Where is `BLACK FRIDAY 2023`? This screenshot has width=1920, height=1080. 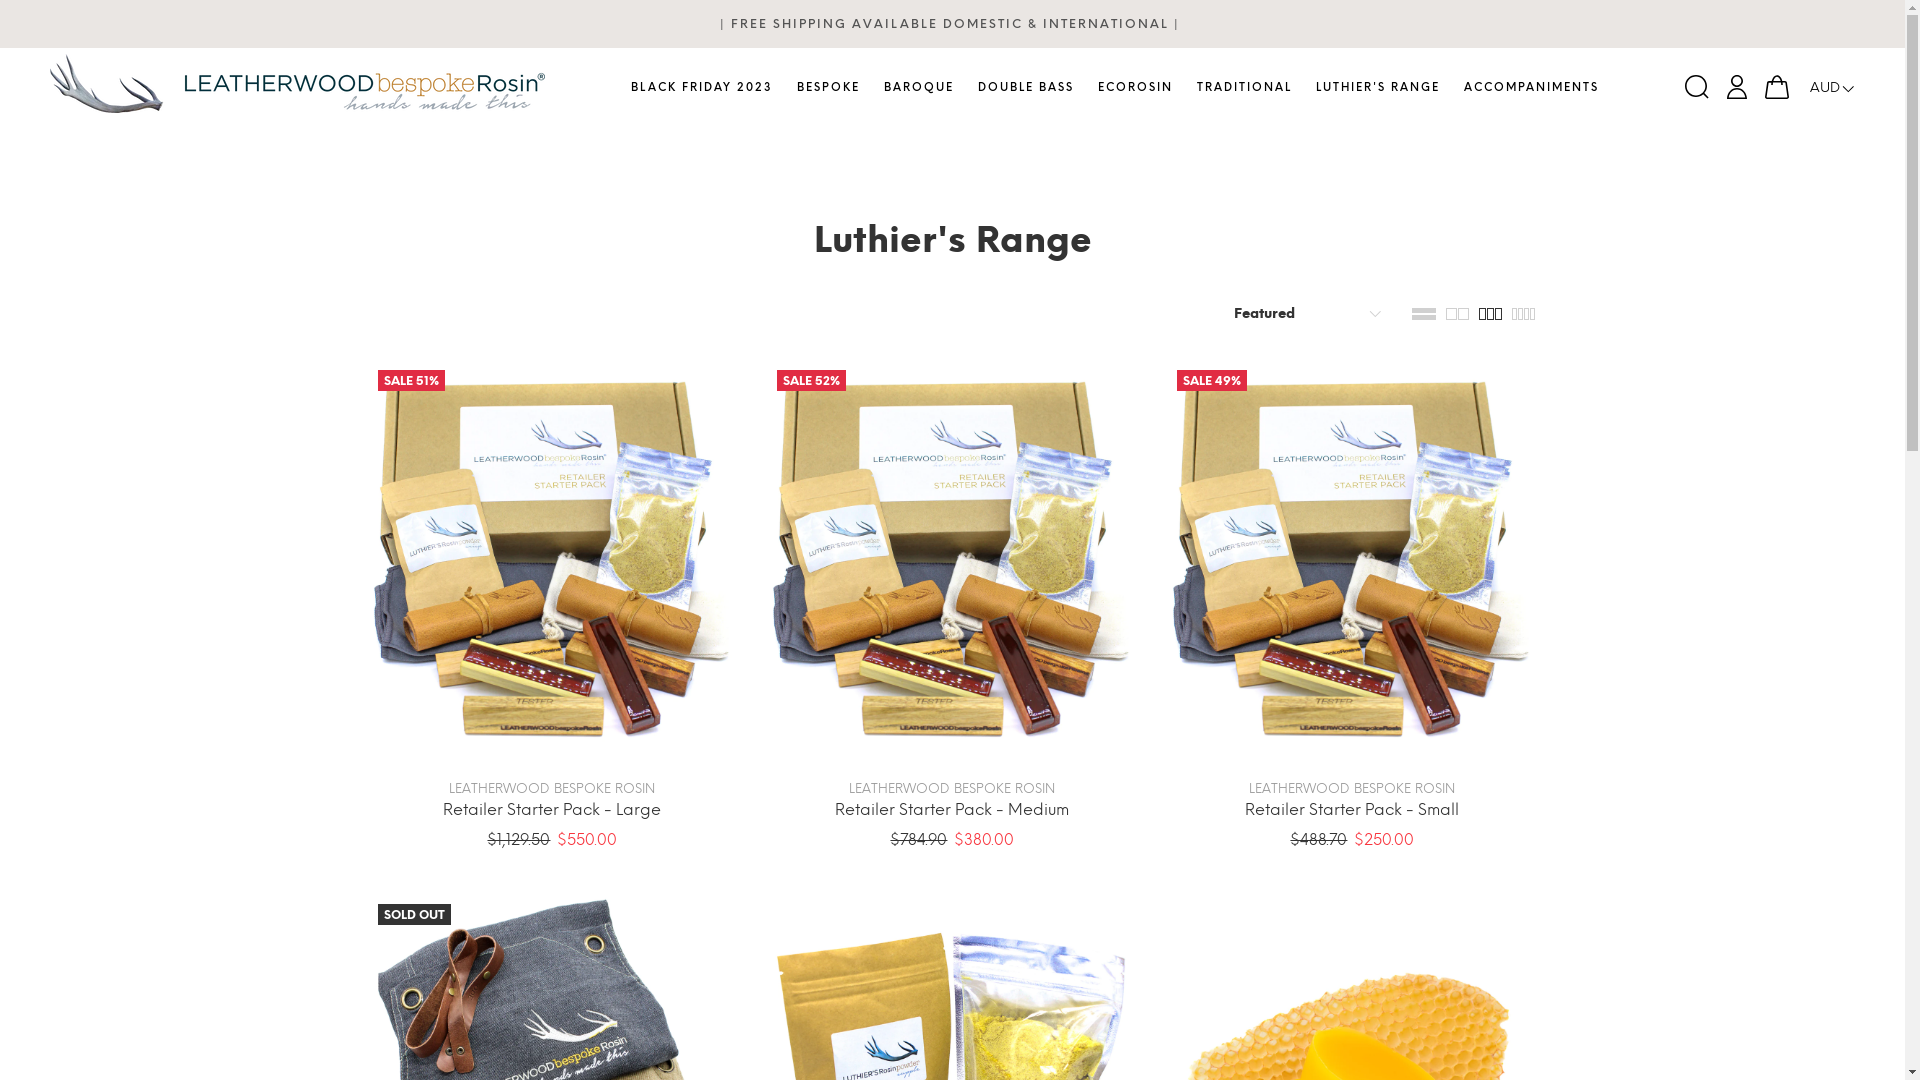 BLACK FRIDAY 2023 is located at coordinates (708, 88).